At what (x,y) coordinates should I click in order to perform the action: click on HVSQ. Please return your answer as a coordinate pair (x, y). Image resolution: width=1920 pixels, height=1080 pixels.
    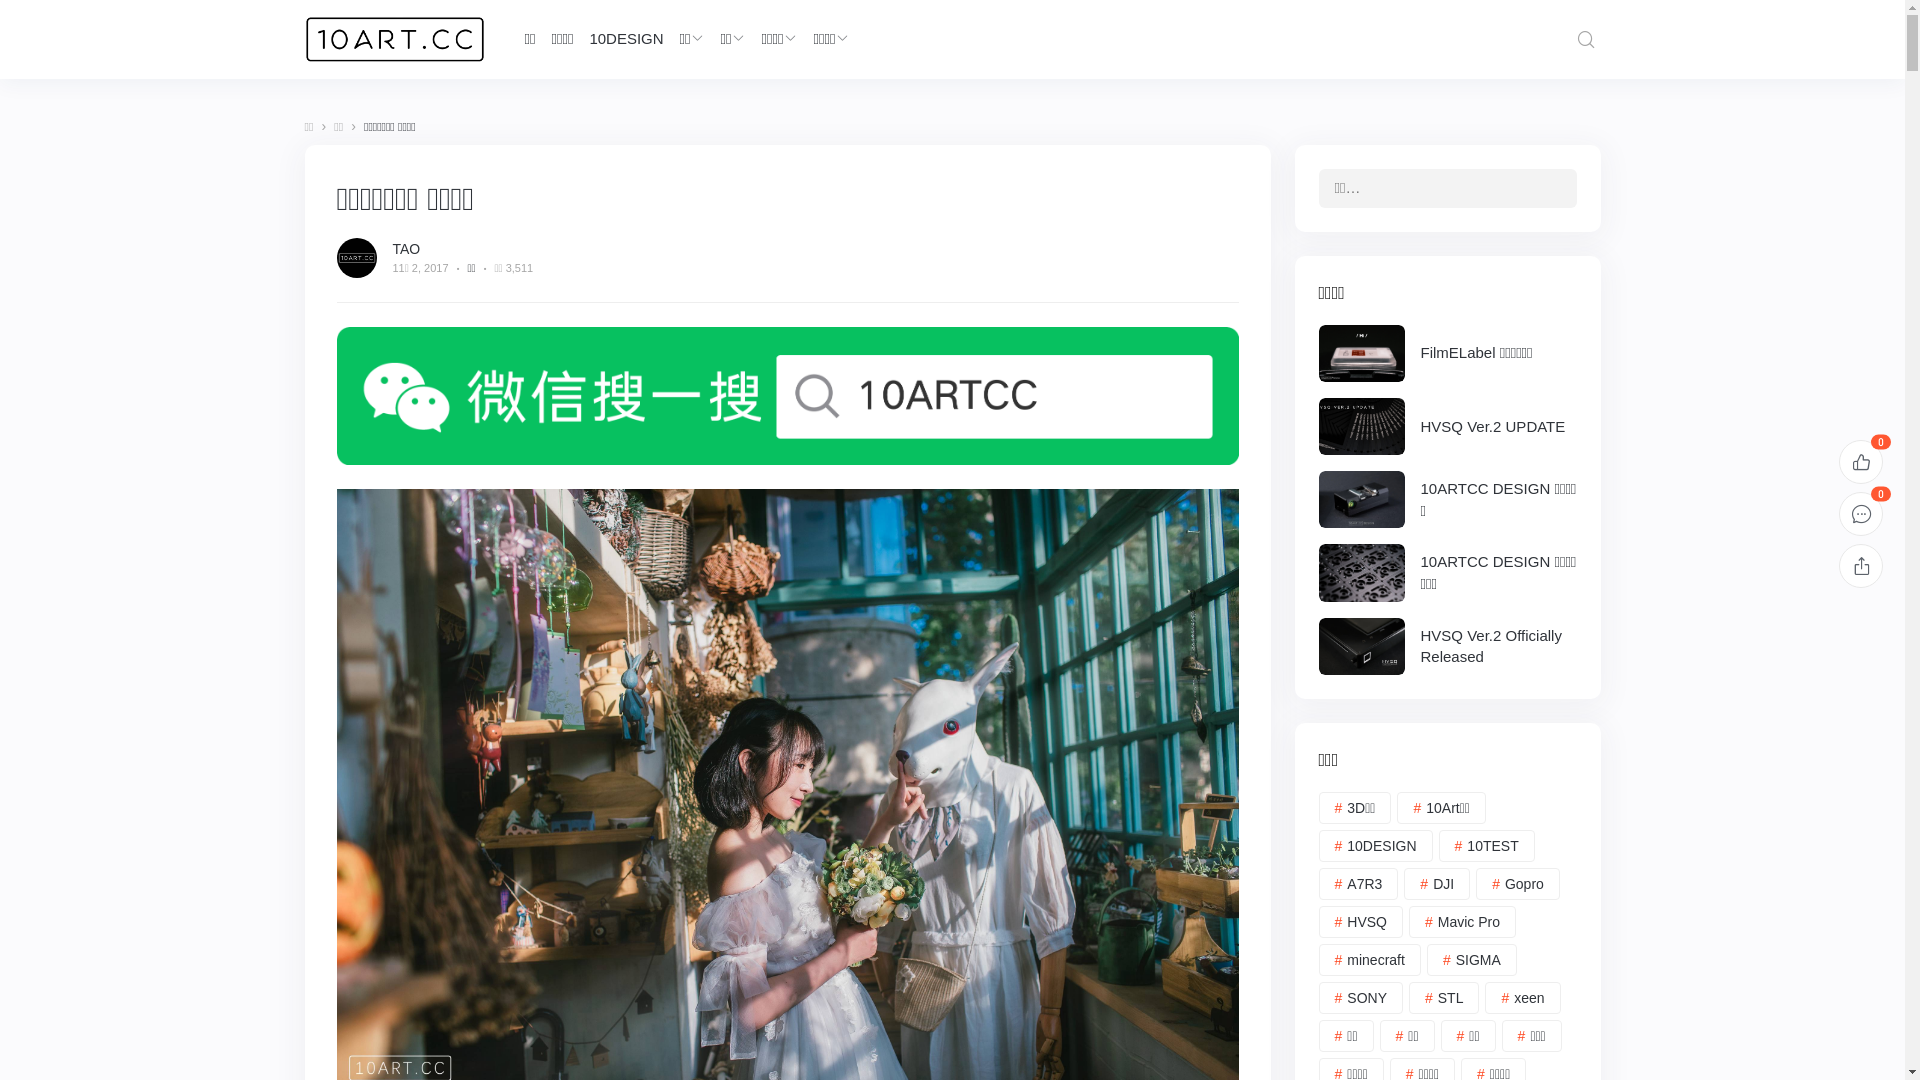
    Looking at the image, I should click on (1360, 922).